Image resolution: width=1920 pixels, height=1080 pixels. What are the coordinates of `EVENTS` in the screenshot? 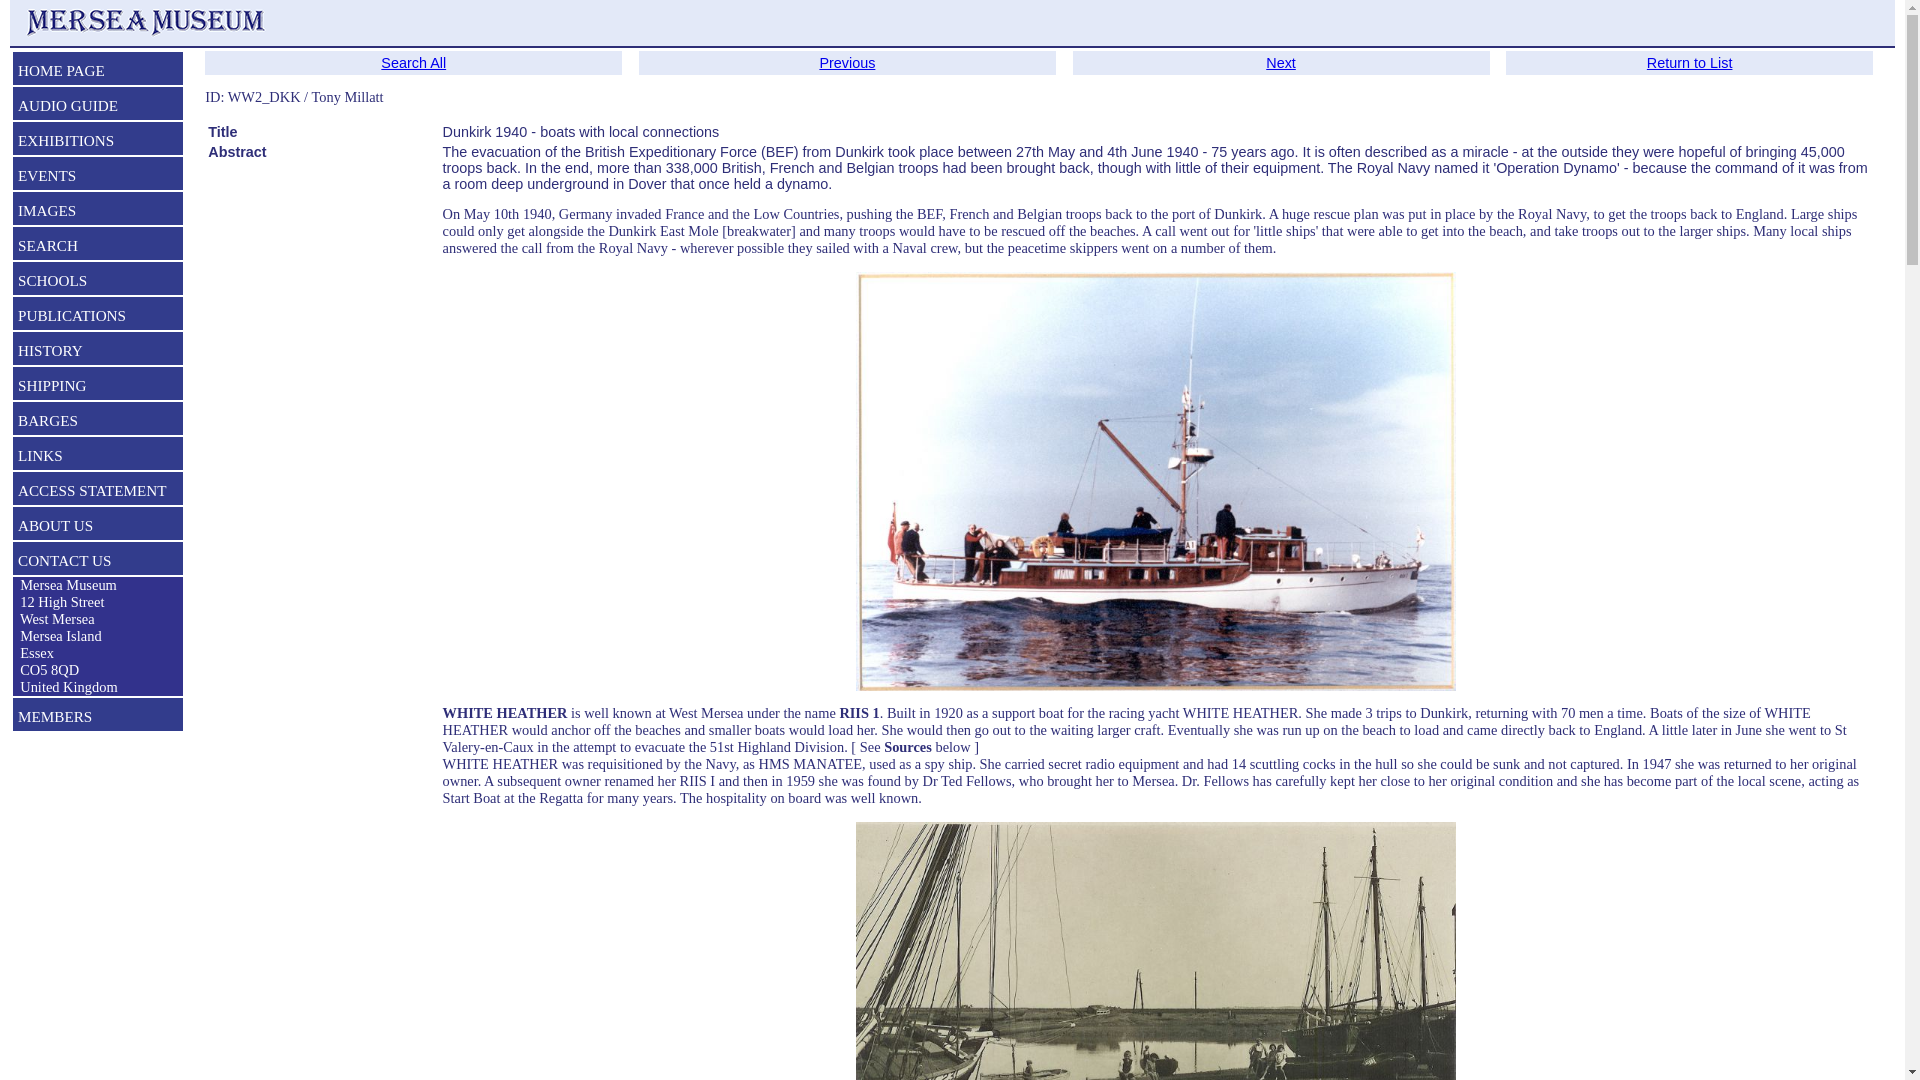 It's located at (98, 178).